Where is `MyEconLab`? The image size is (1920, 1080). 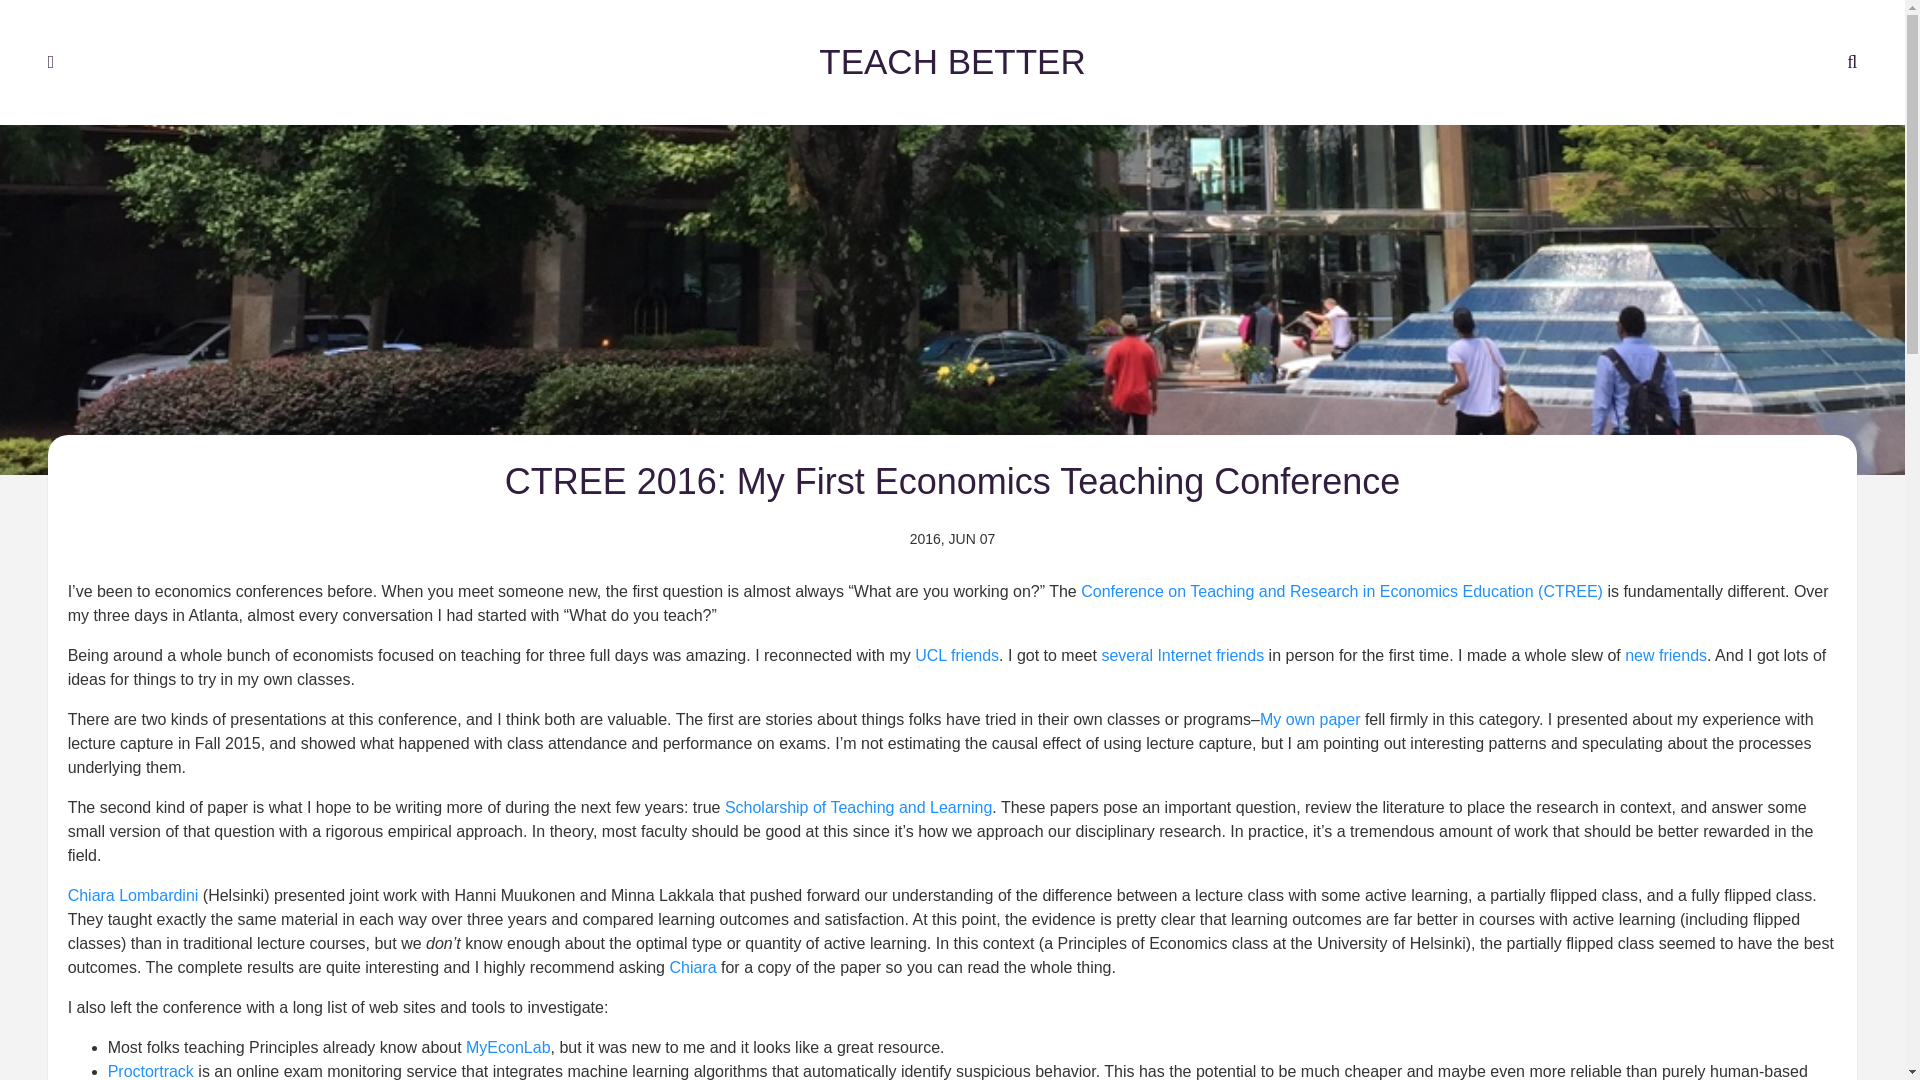
MyEconLab is located at coordinates (508, 1031).